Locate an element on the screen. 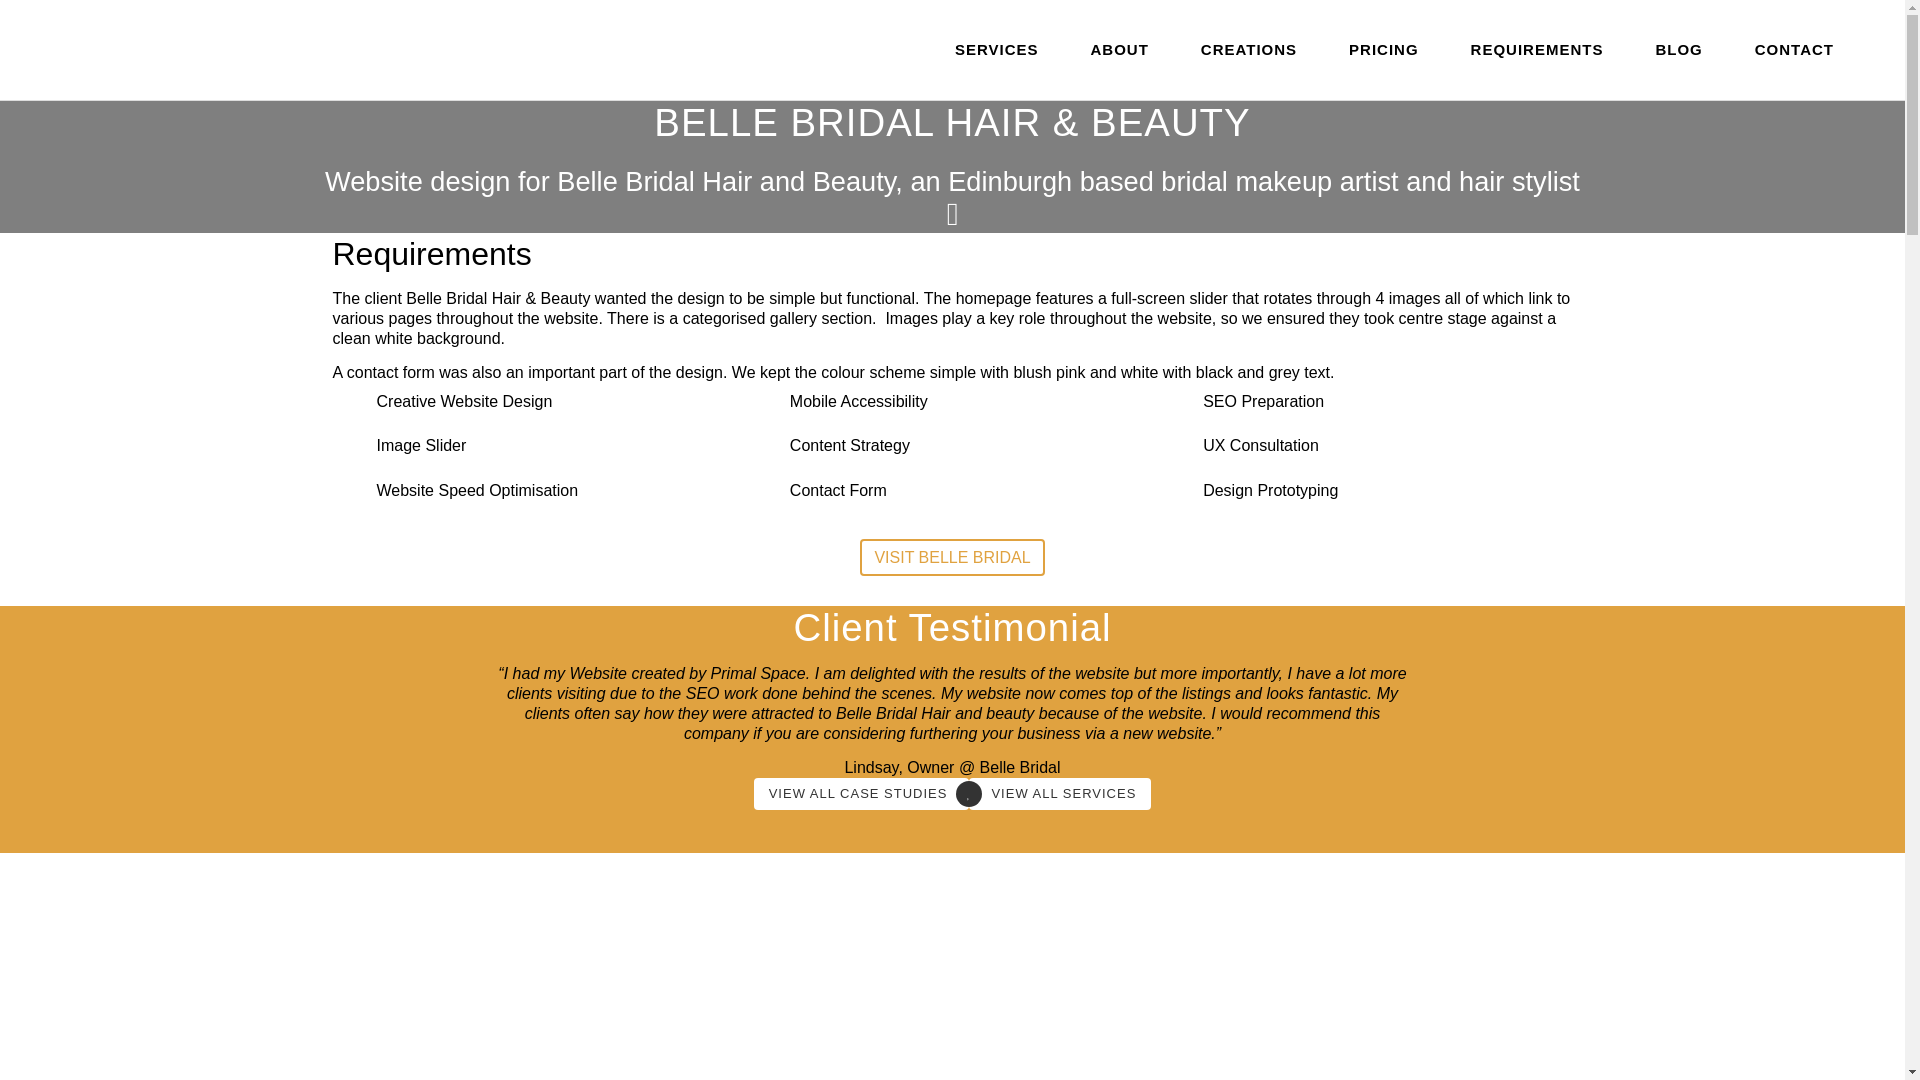 The height and width of the screenshot is (1080, 1920). SERVICES is located at coordinates (997, 50).